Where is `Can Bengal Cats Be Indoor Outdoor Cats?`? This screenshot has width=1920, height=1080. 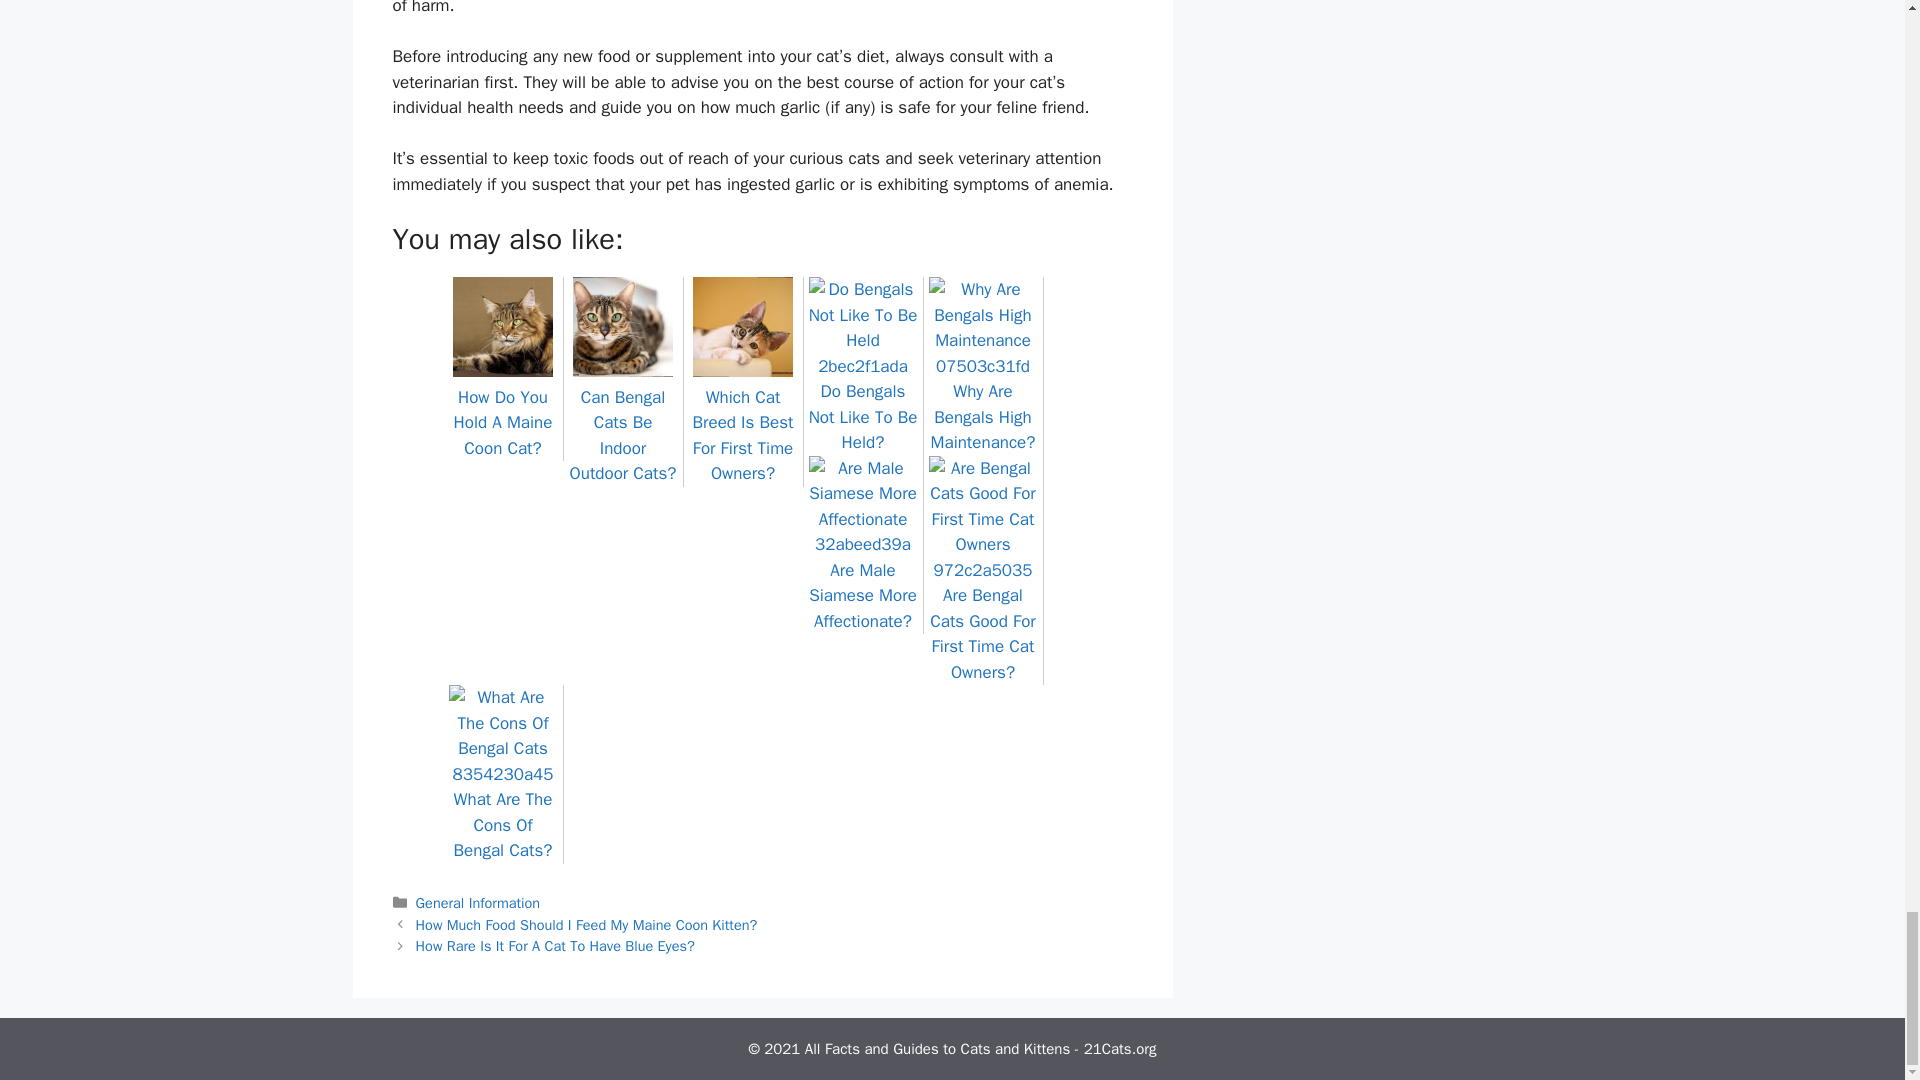 Can Bengal Cats Be Indoor Outdoor Cats? is located at coordinates (624, 422).